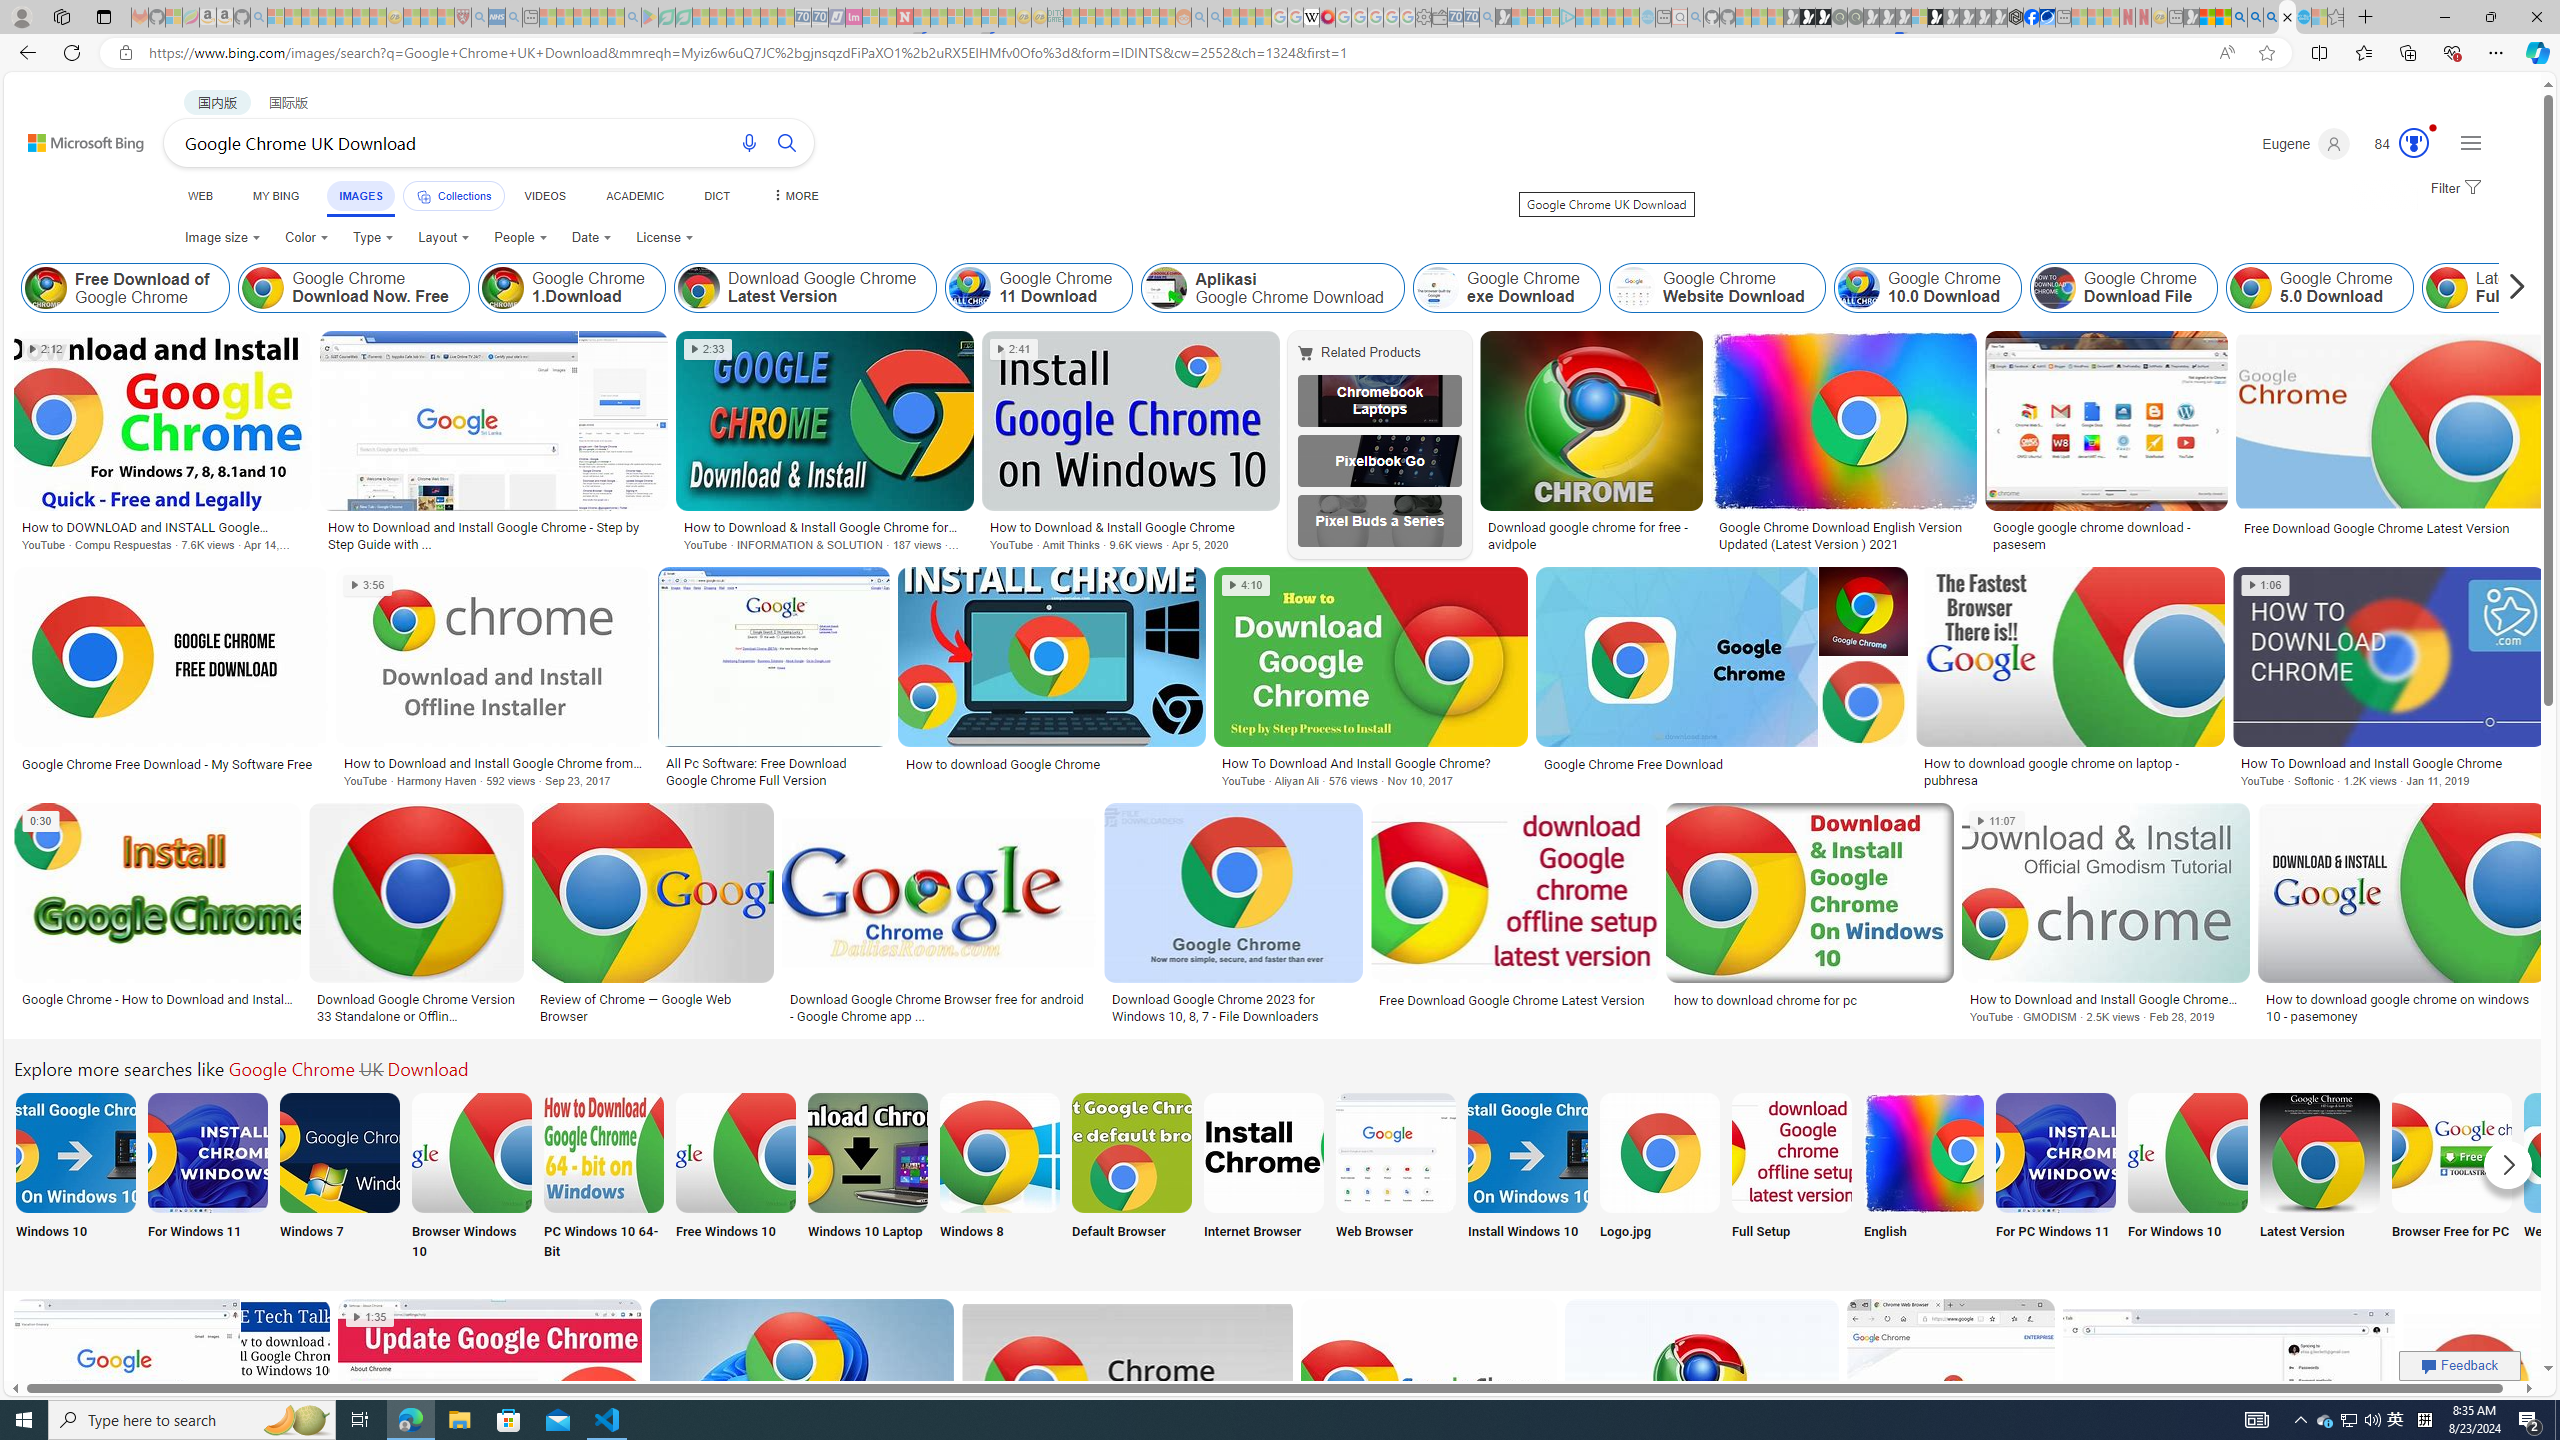  Describe the element at coordinates (1052, 764) in the screenshot. I see `How to download Google Chrome` at that location.